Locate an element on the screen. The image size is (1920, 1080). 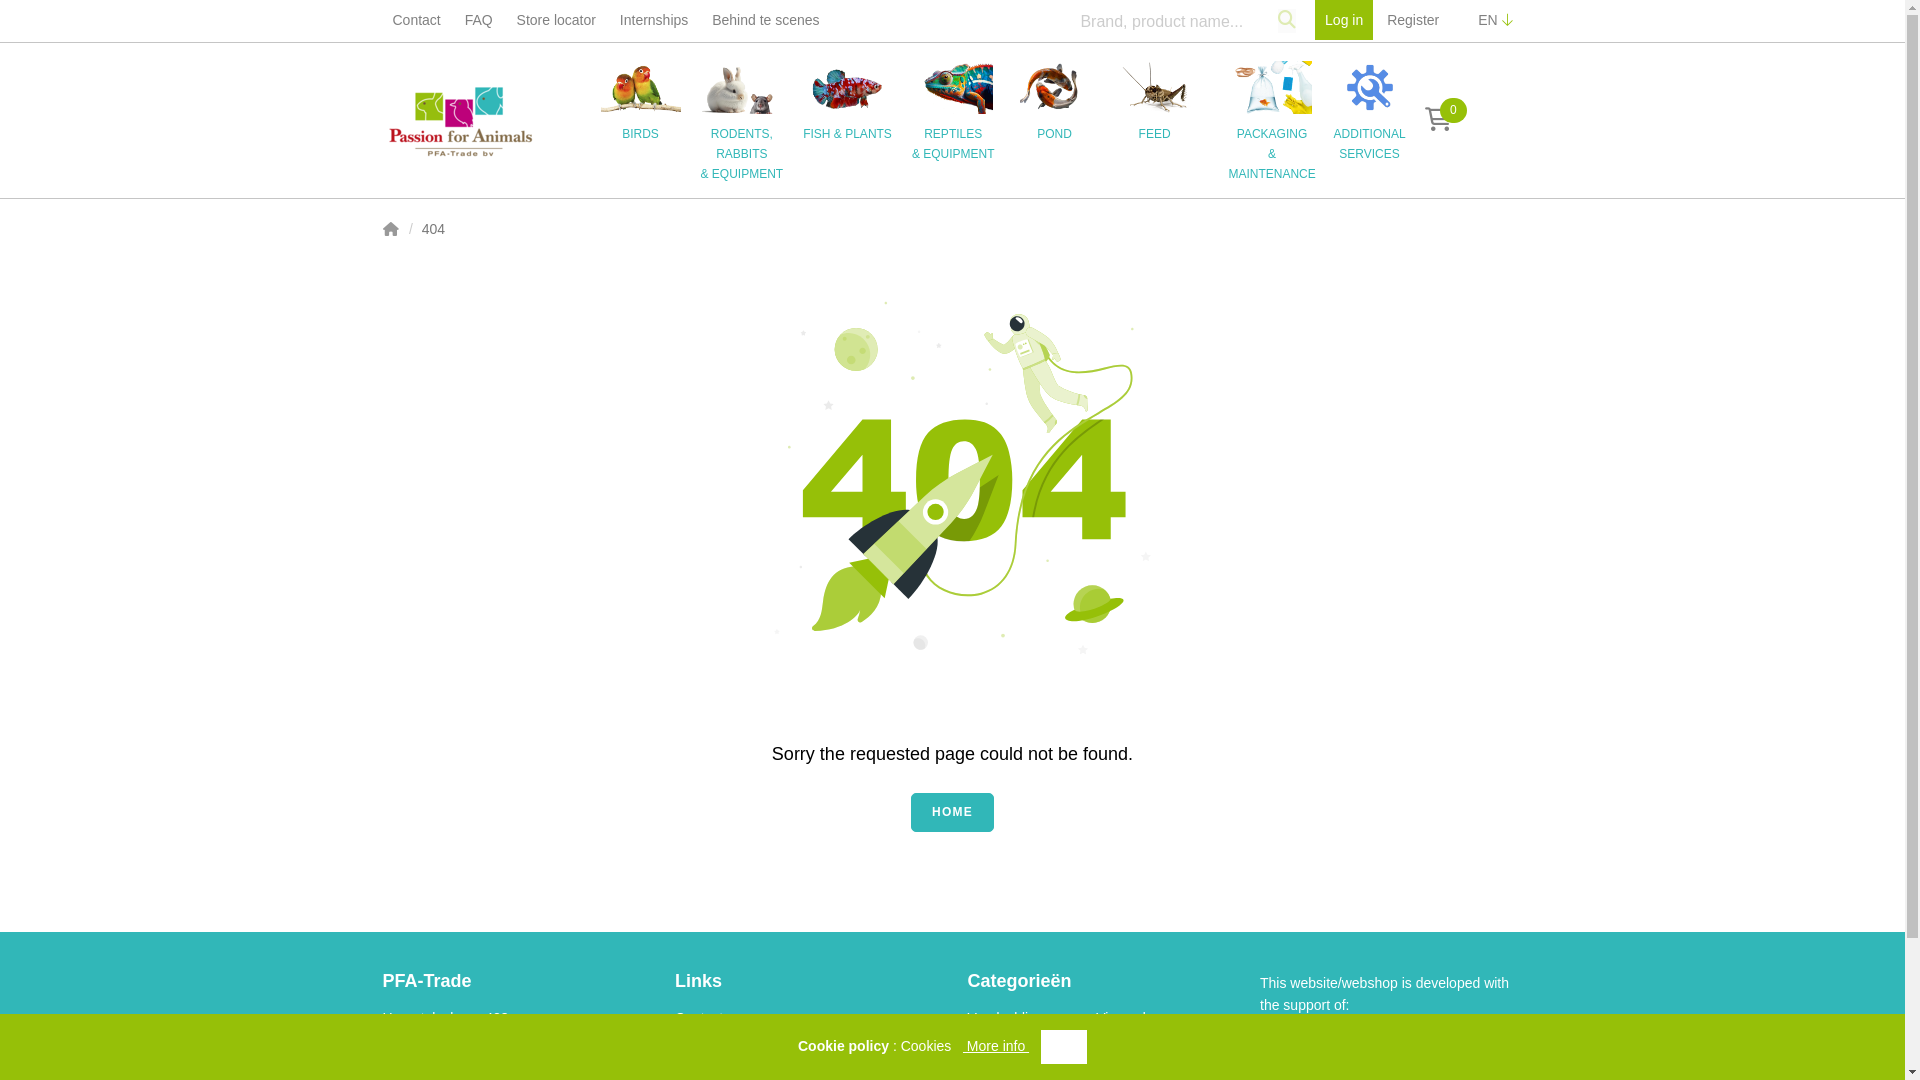
OK is located at coordinates (1064, 1047).